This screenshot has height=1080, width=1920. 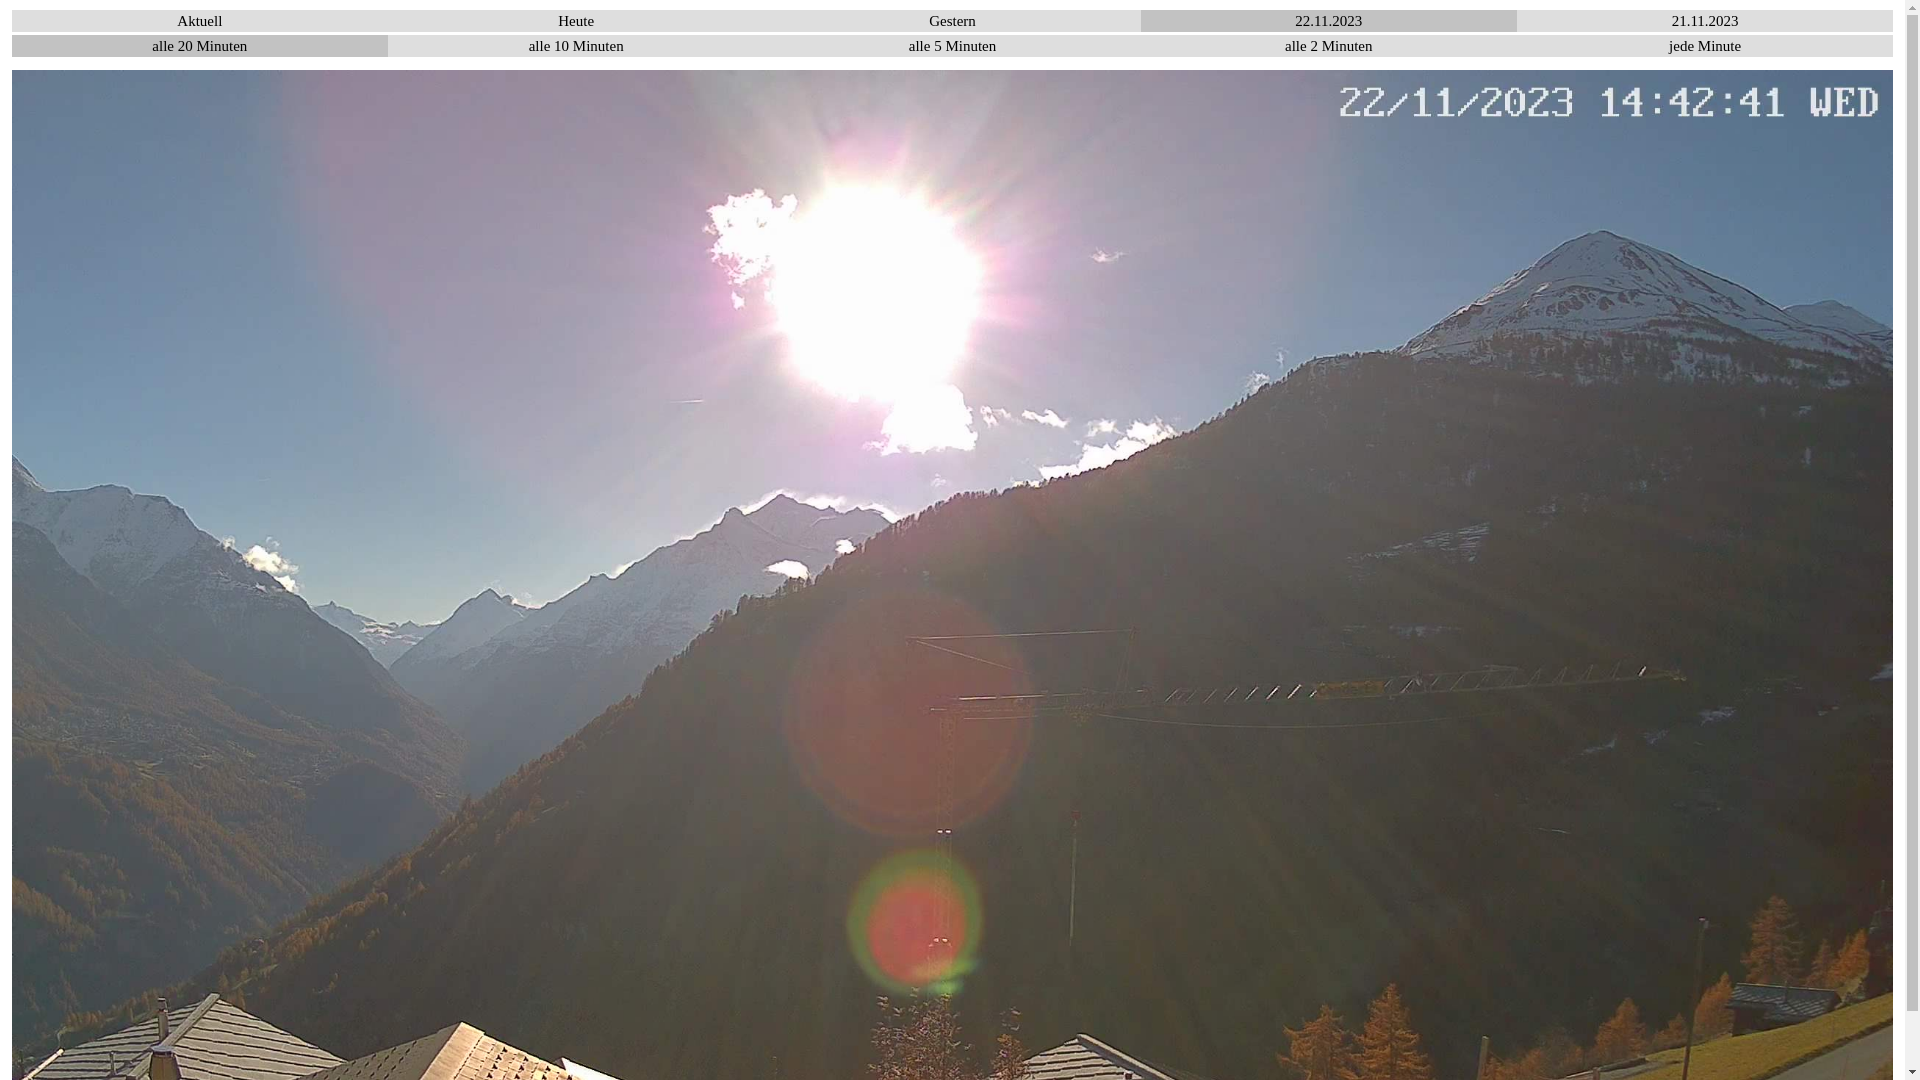 I want to click on alle 10 Minuten, so click(x=576, y=46).